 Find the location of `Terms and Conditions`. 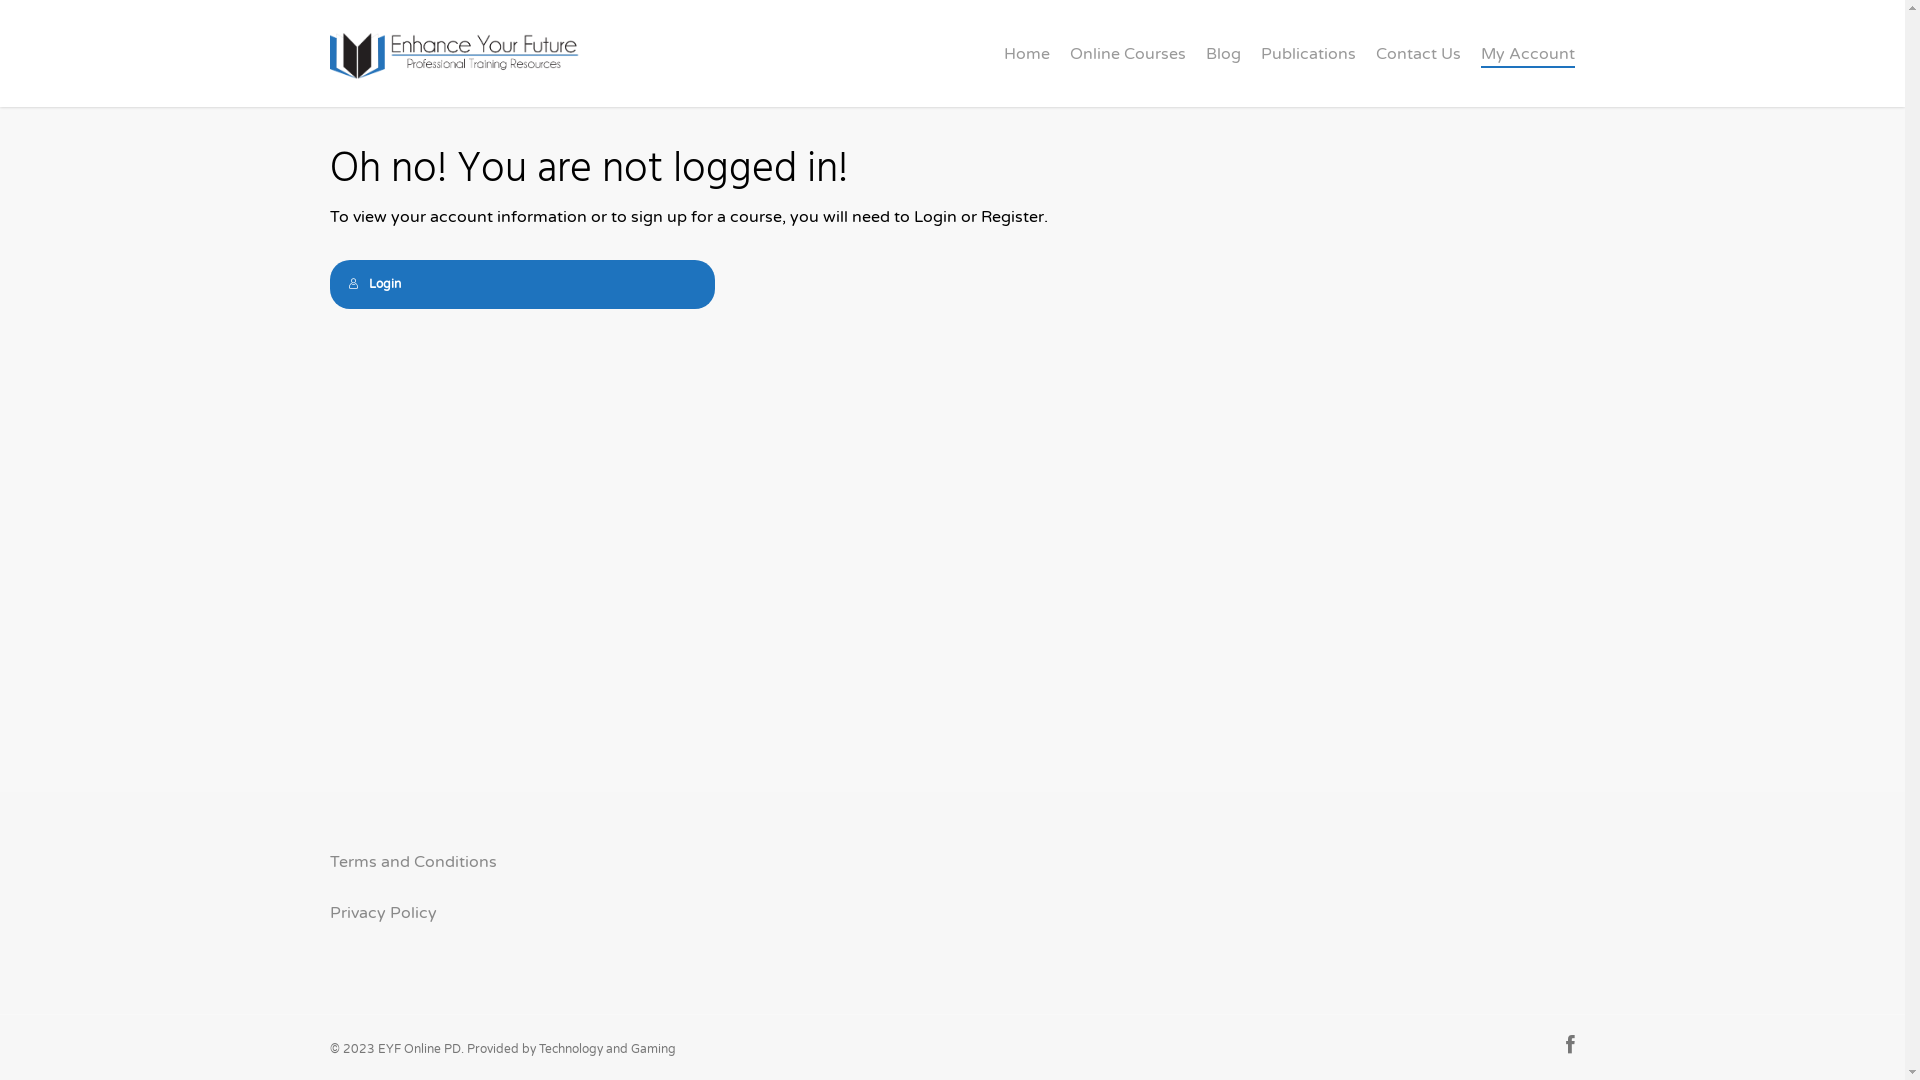

Terms and Conditions is located at coordinates (414, 862).